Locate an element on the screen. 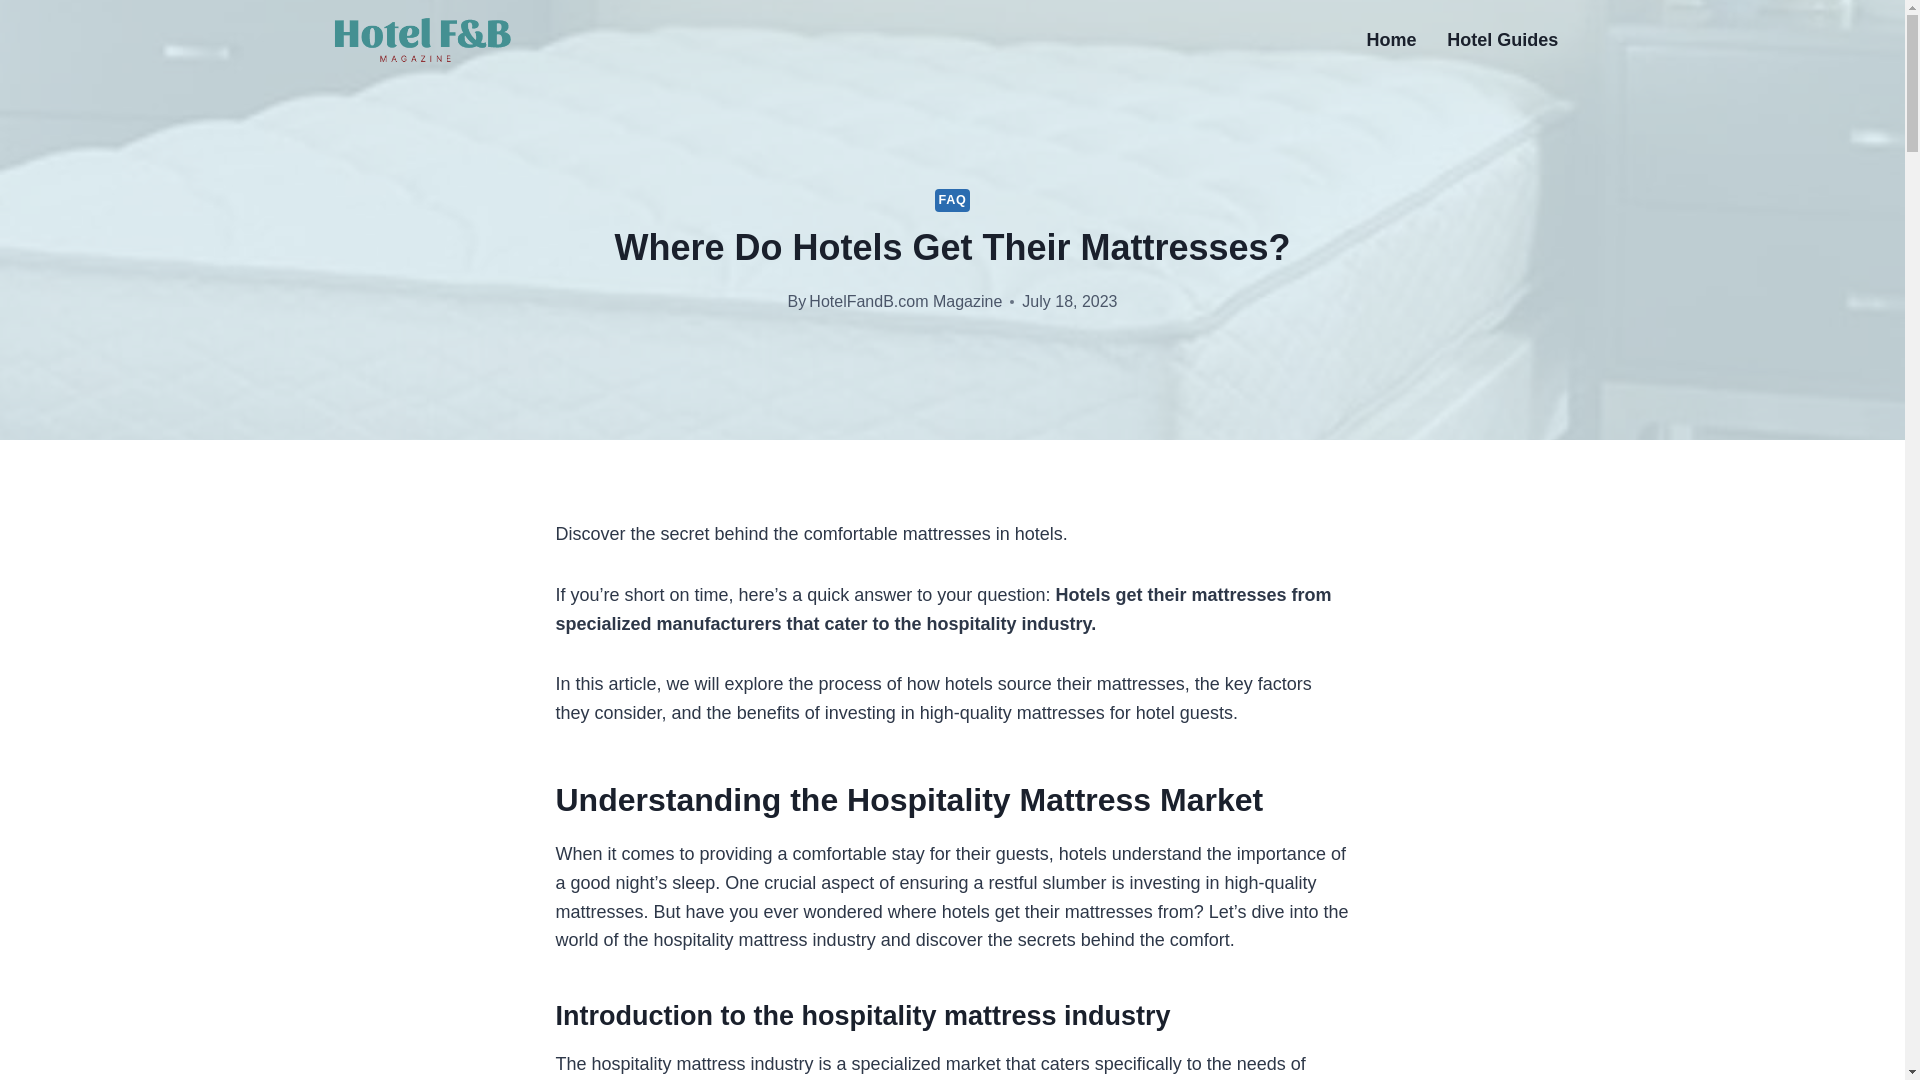 The width and height of the screenshot is (1920, 1080). Hotel Guides is located at coordinates (1503, 40).